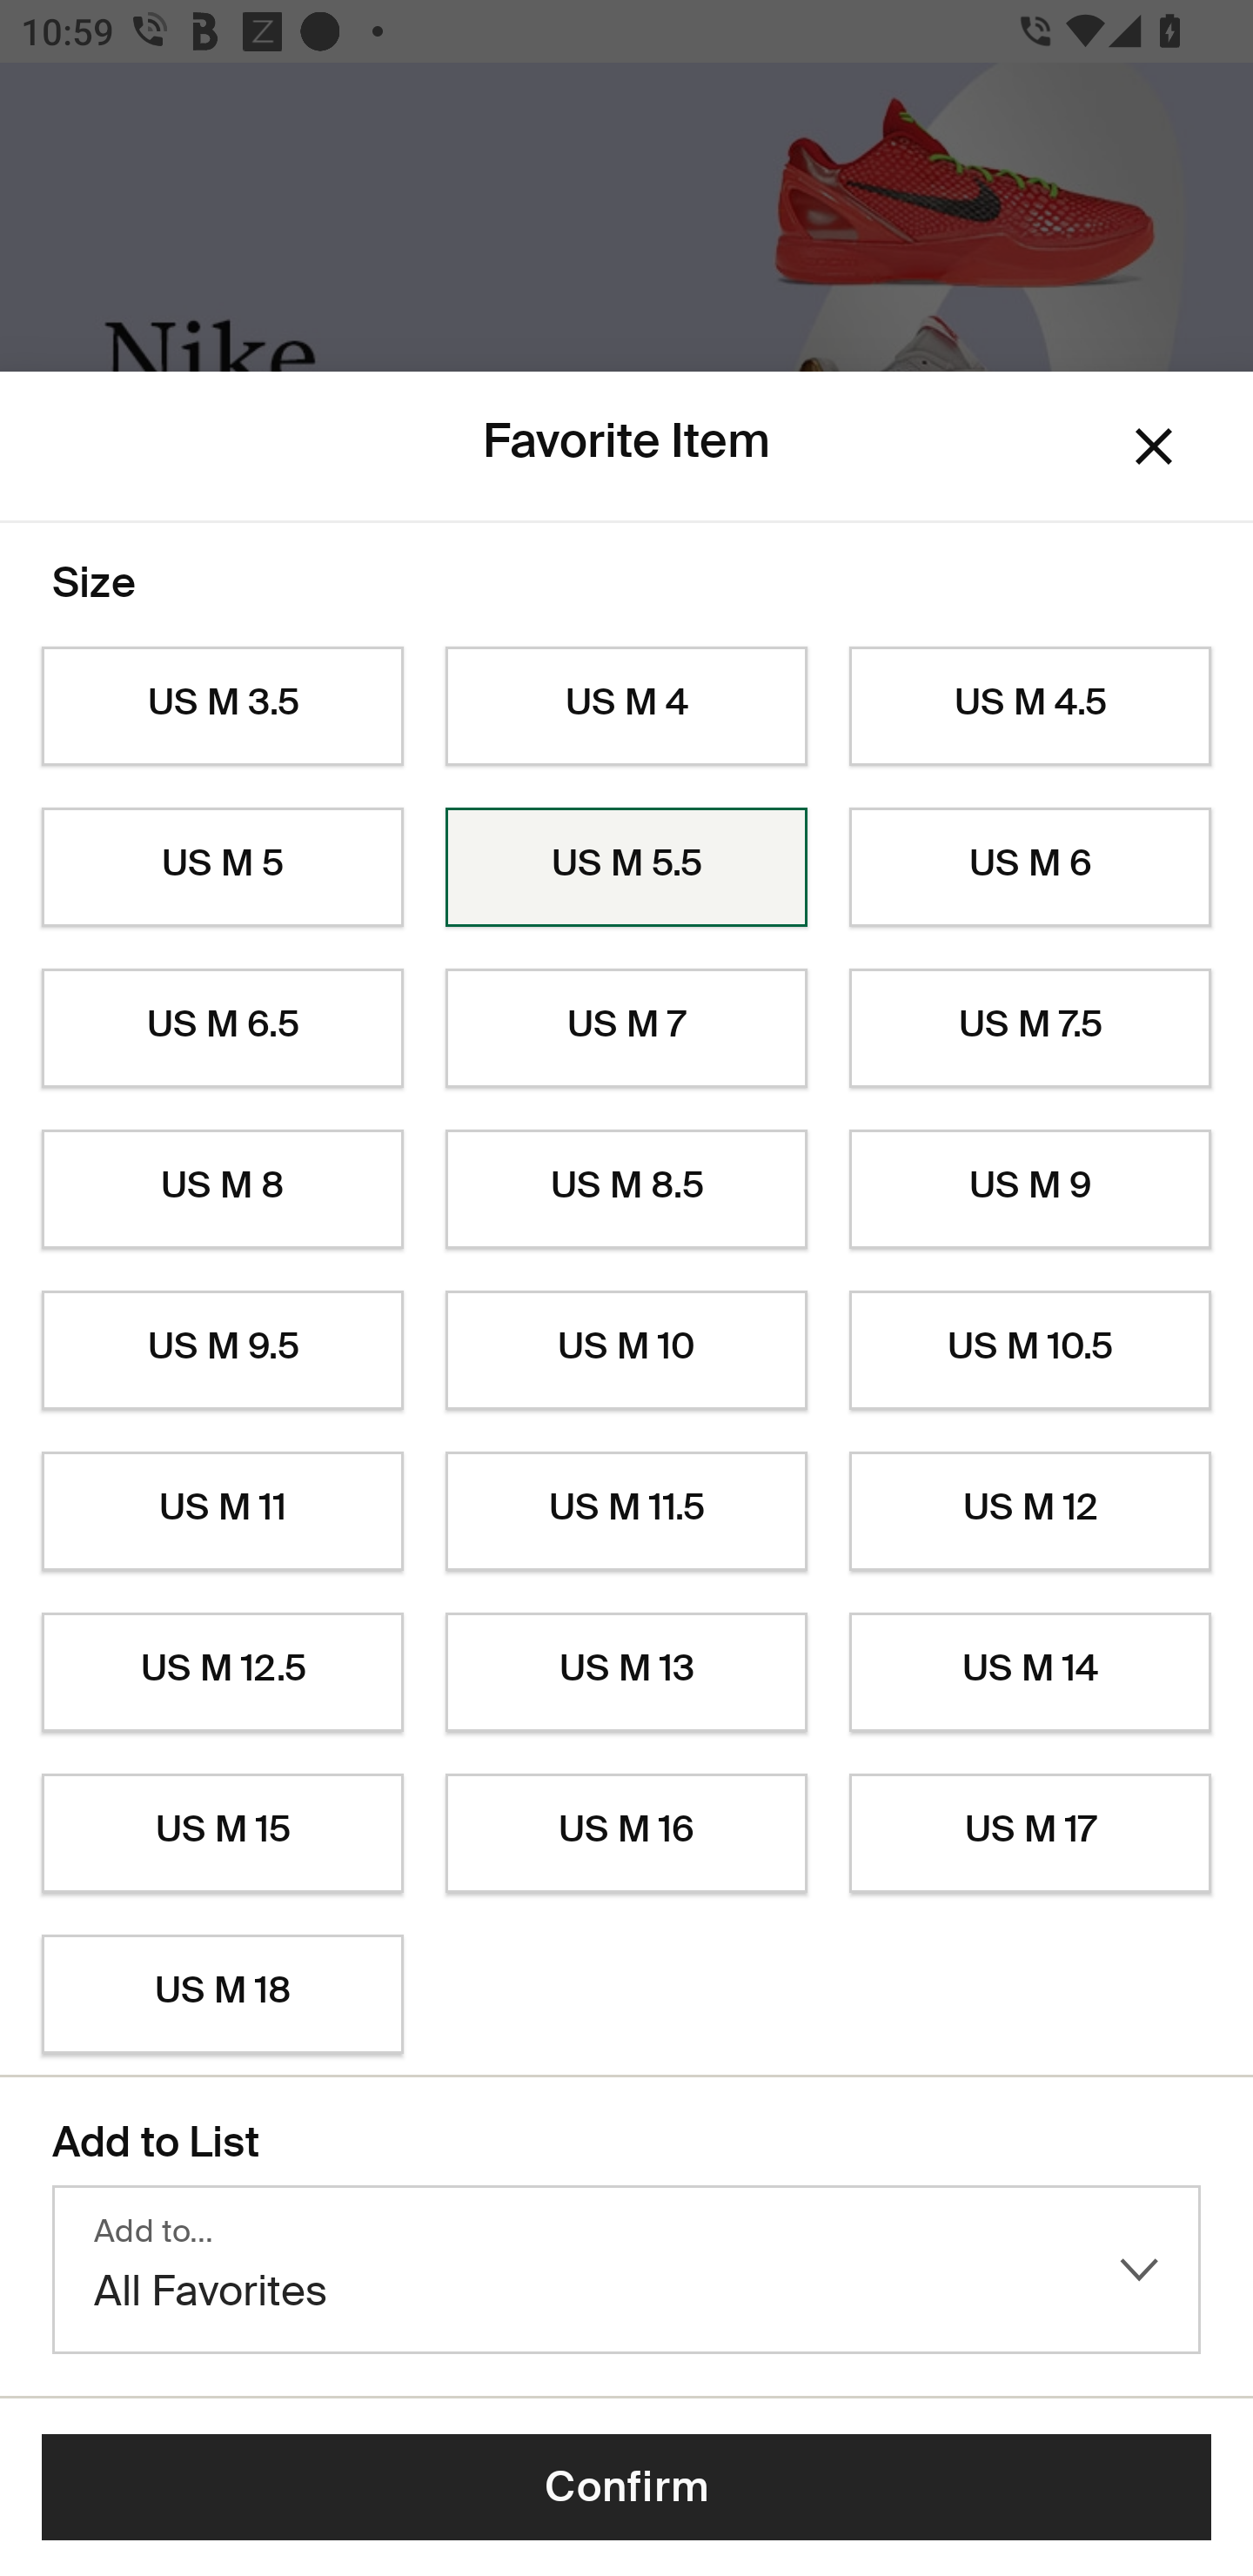 Image resolution: width=1253 pixels, height=2576 pixels. I want to click on US M 12, so click(1030, 1511).